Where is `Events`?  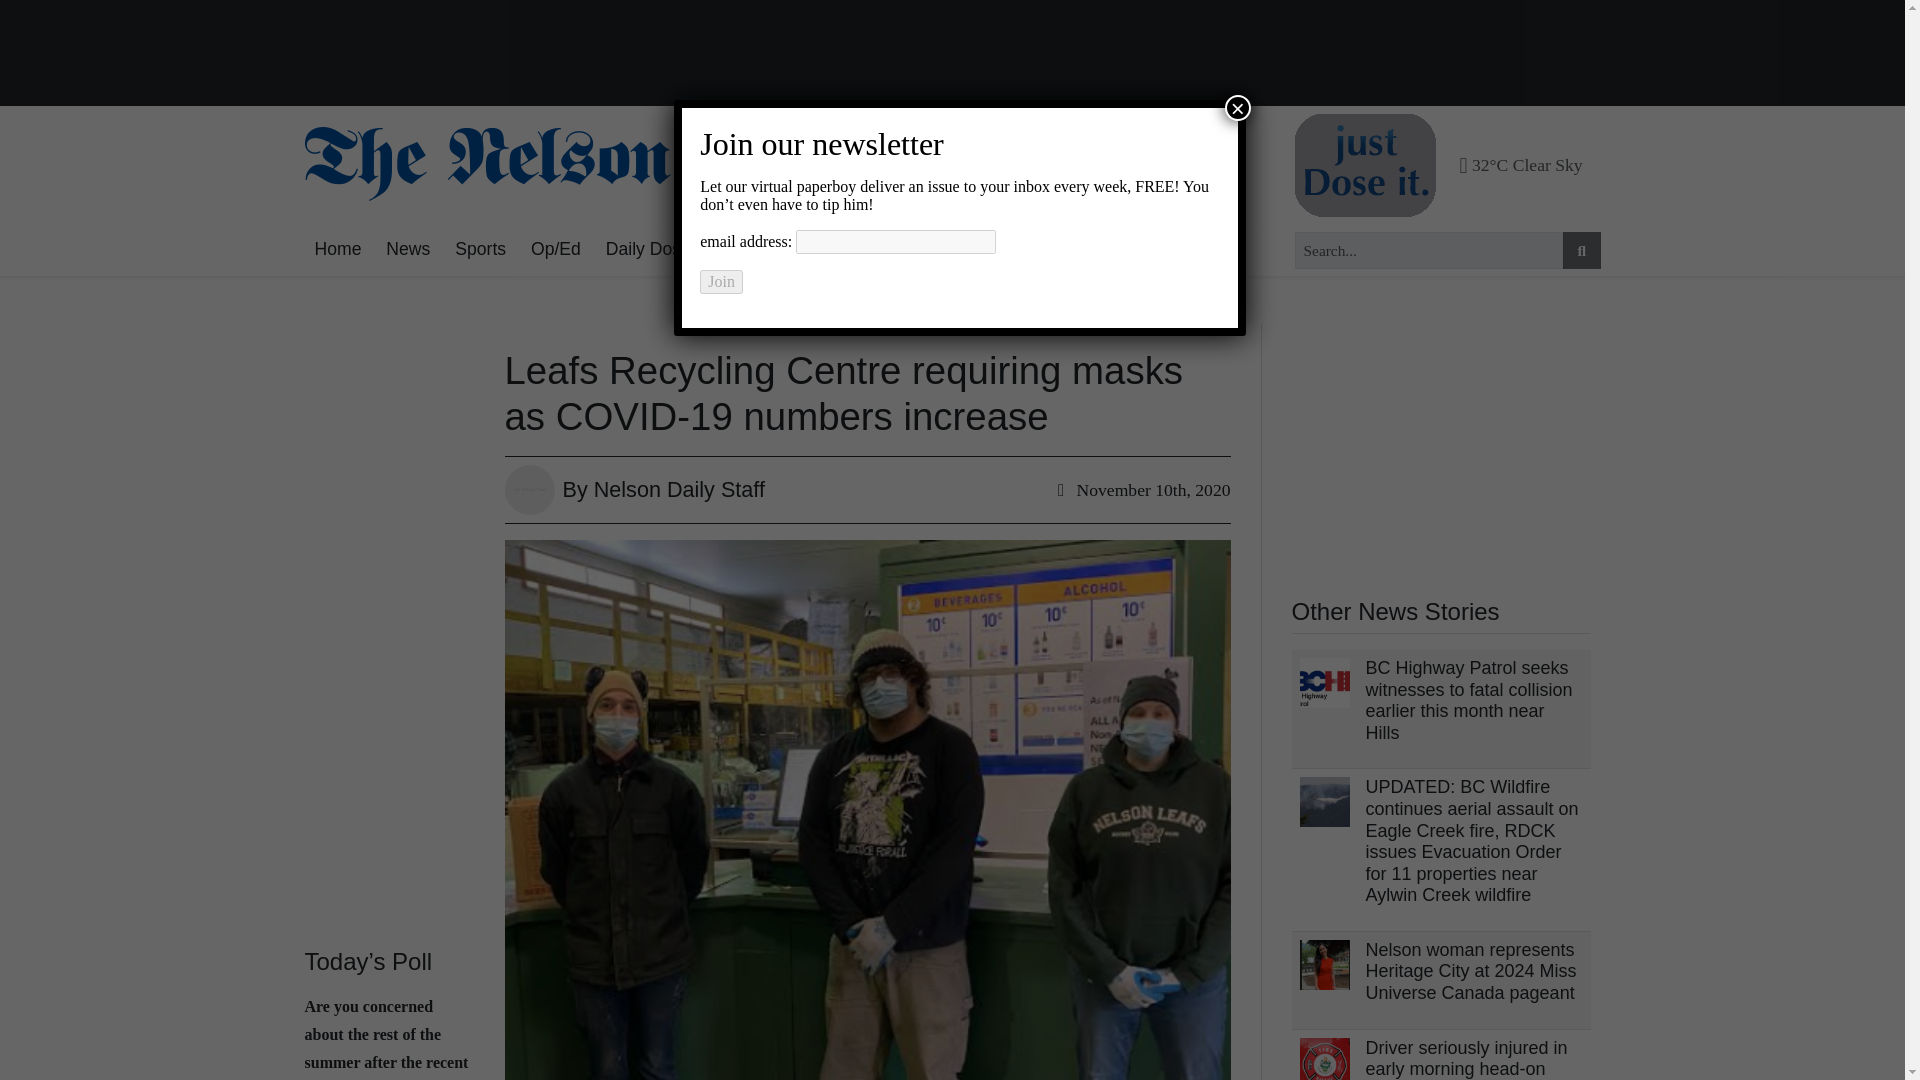
Events is located at coordinates (990, 250).